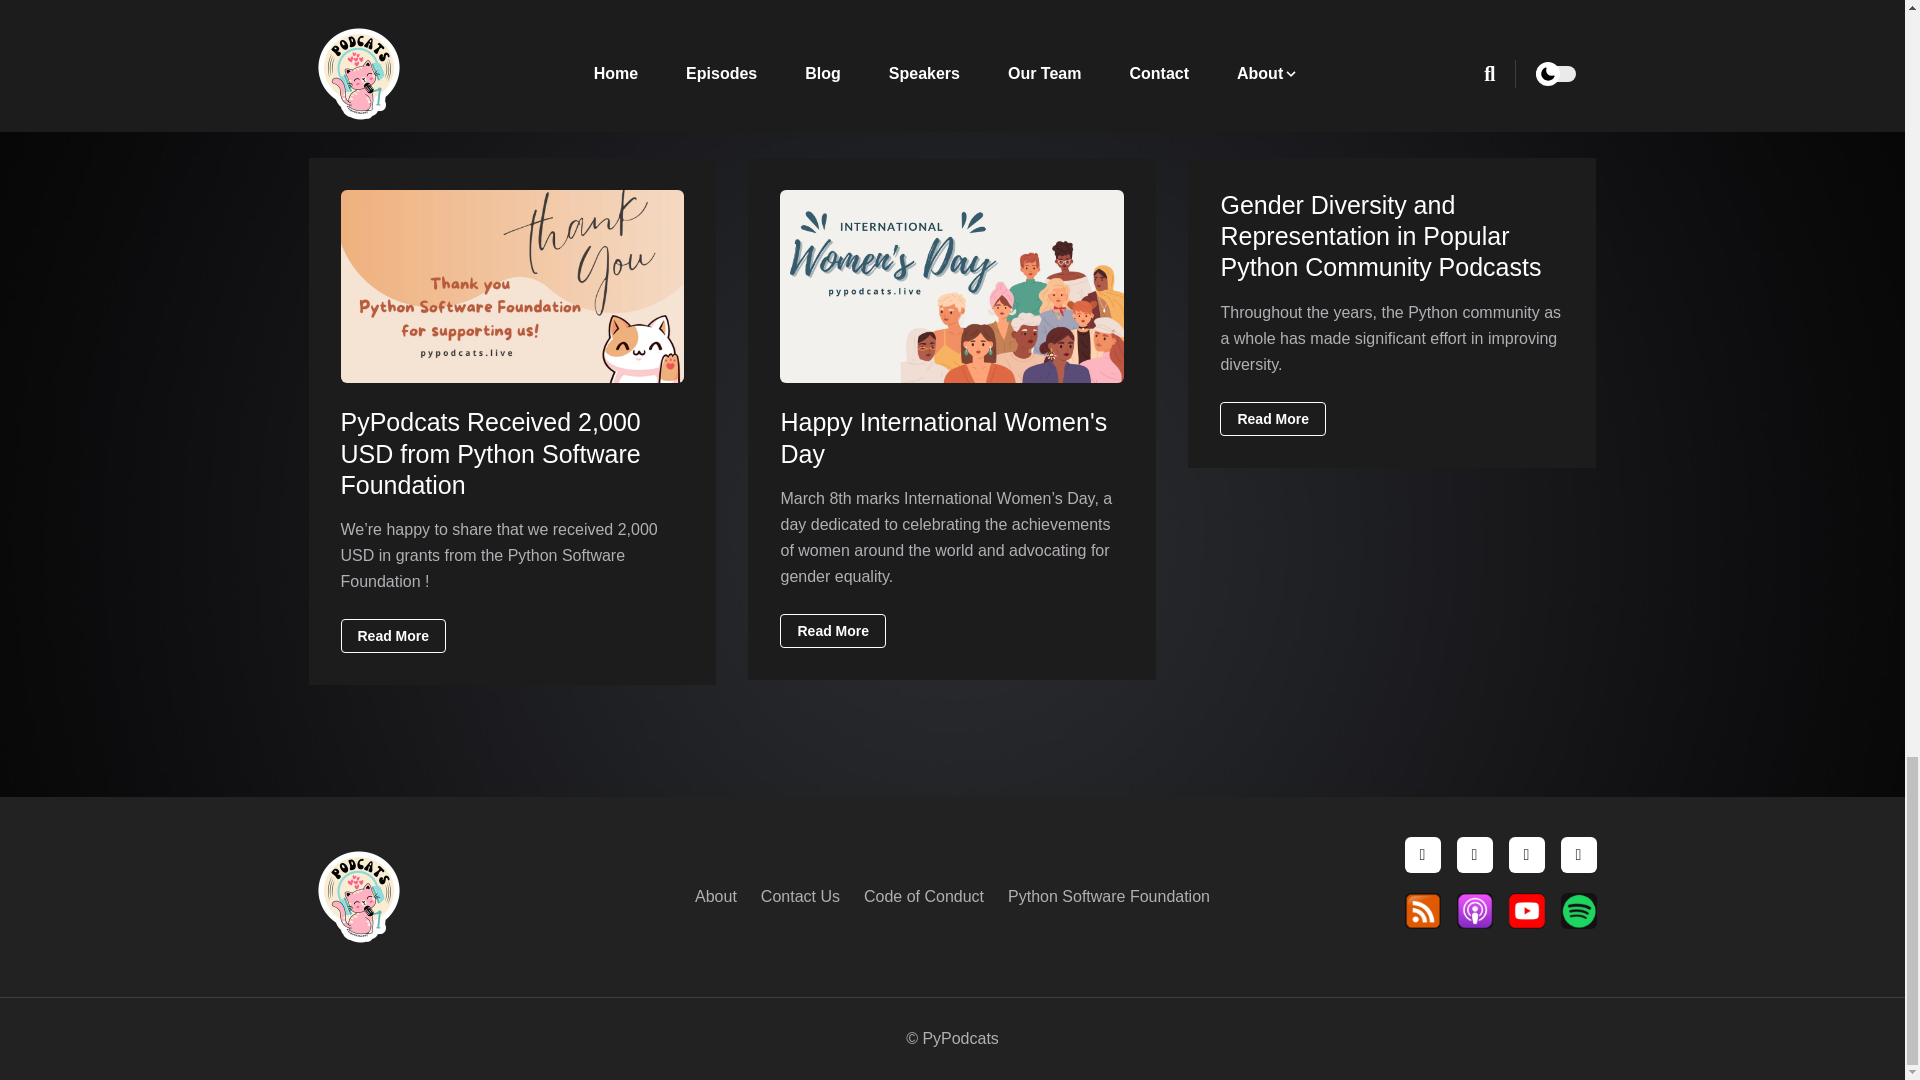 The width and height of the screenshot is (1920, 1080). What do you see at coordinates (1577, 910) in the screenshot?
I see `Listen on Spotify` at bounding box center [1577, 910].